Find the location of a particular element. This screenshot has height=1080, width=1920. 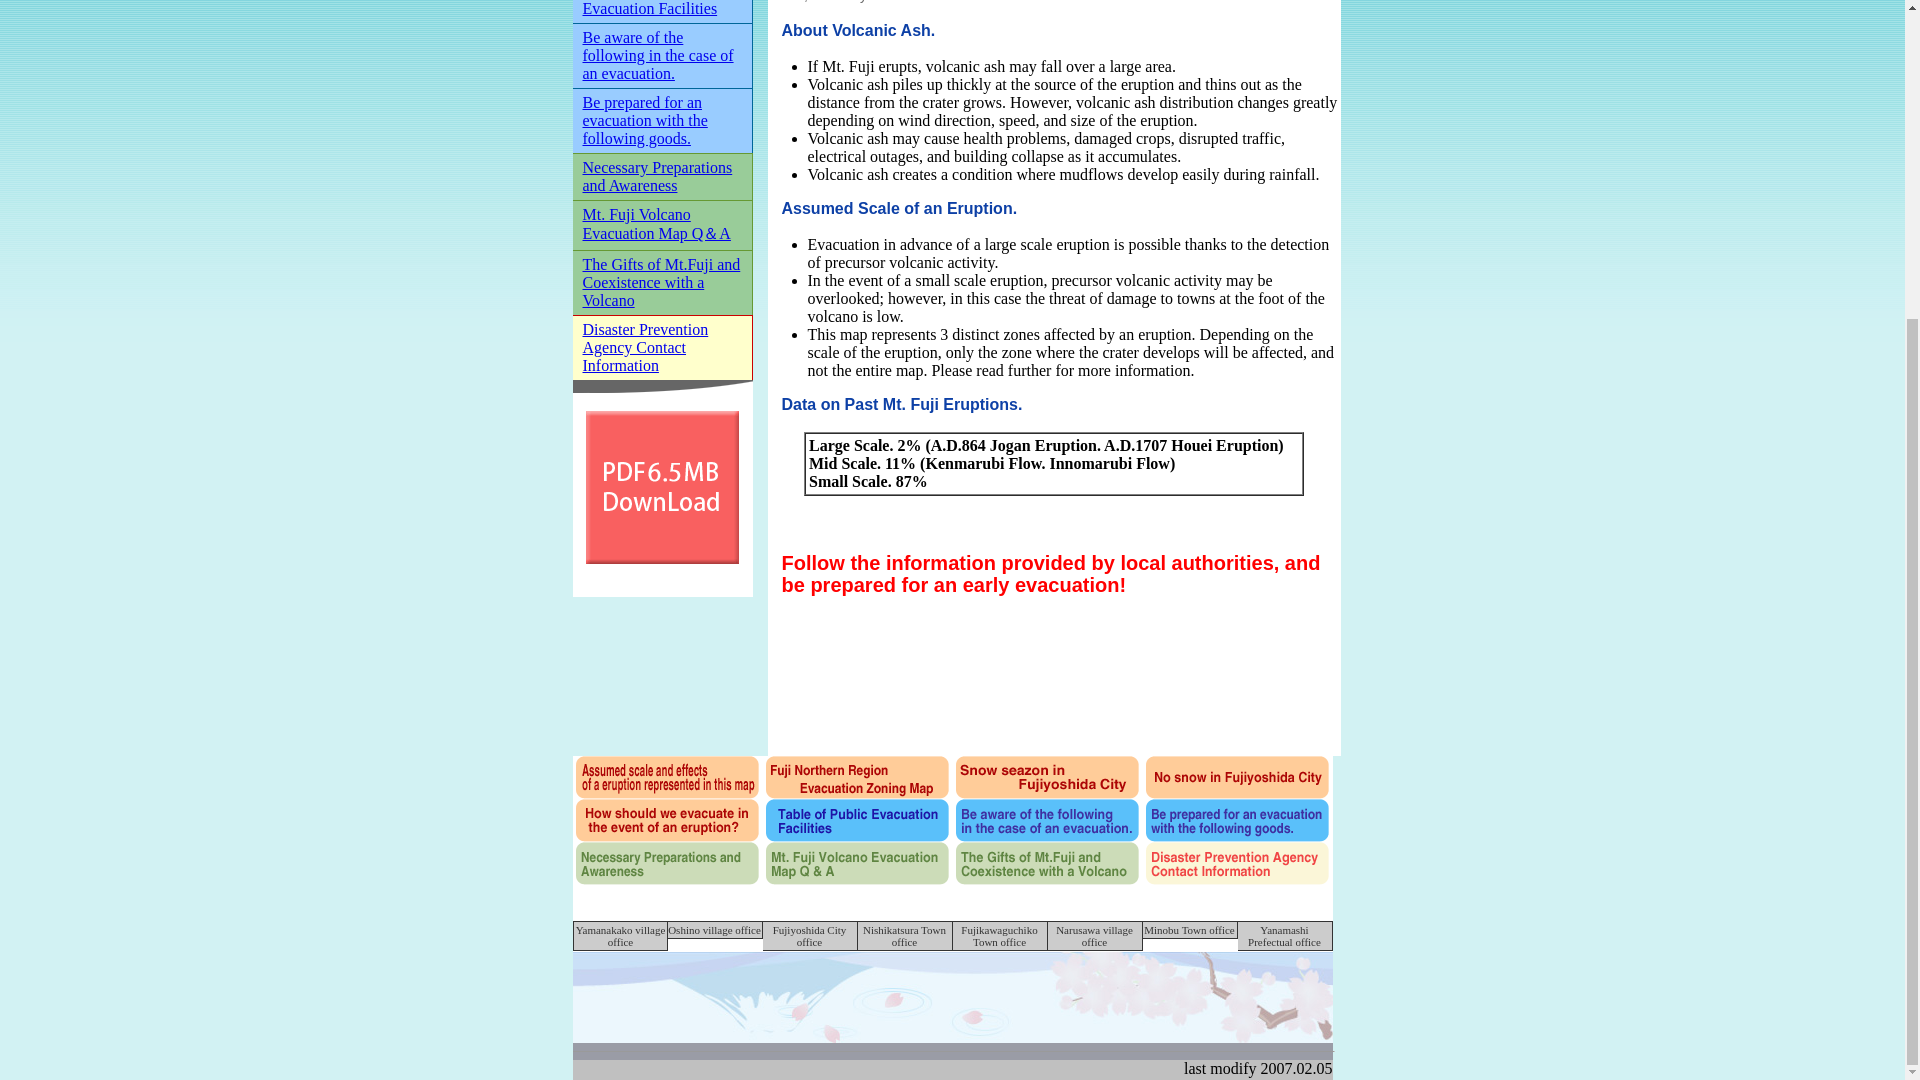

Yamanakako village office is located at coordinates (621, 936).